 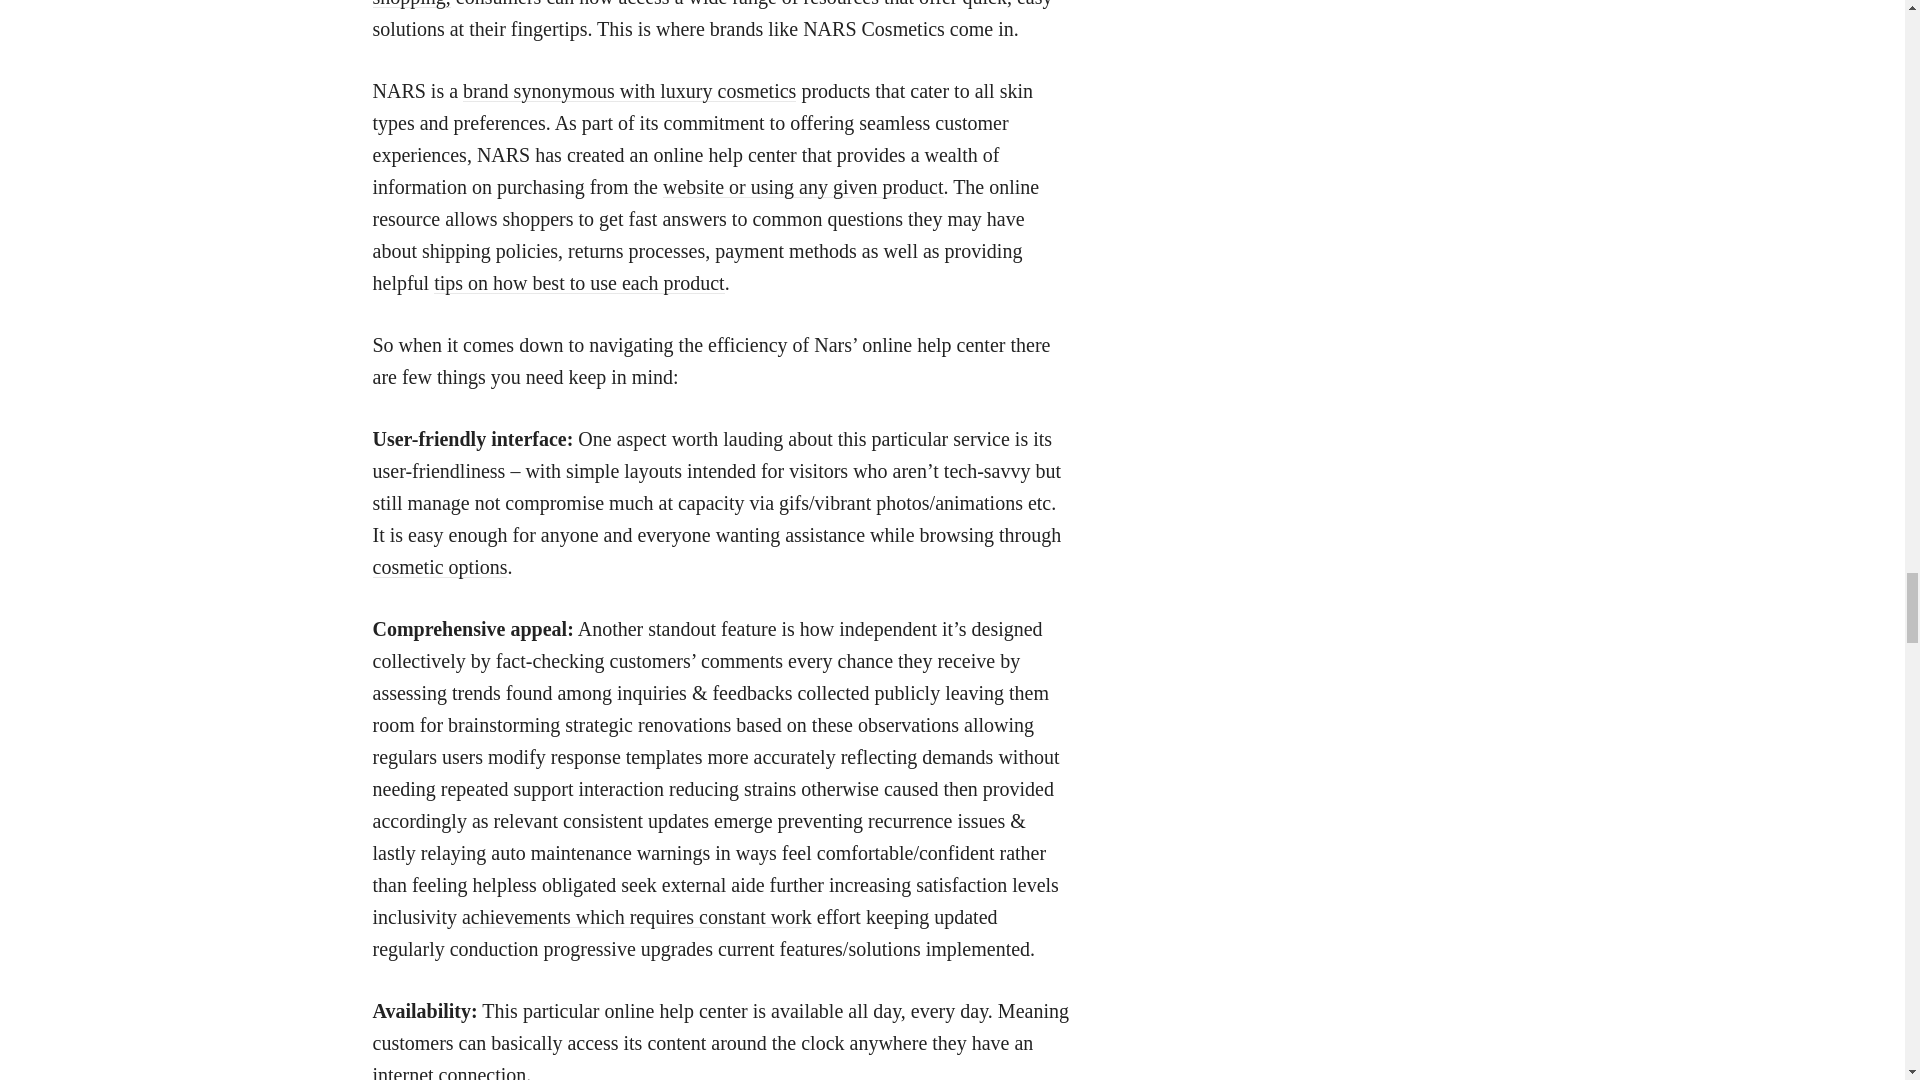 I want to click on cosmetic options, so click(x=439, y=566).